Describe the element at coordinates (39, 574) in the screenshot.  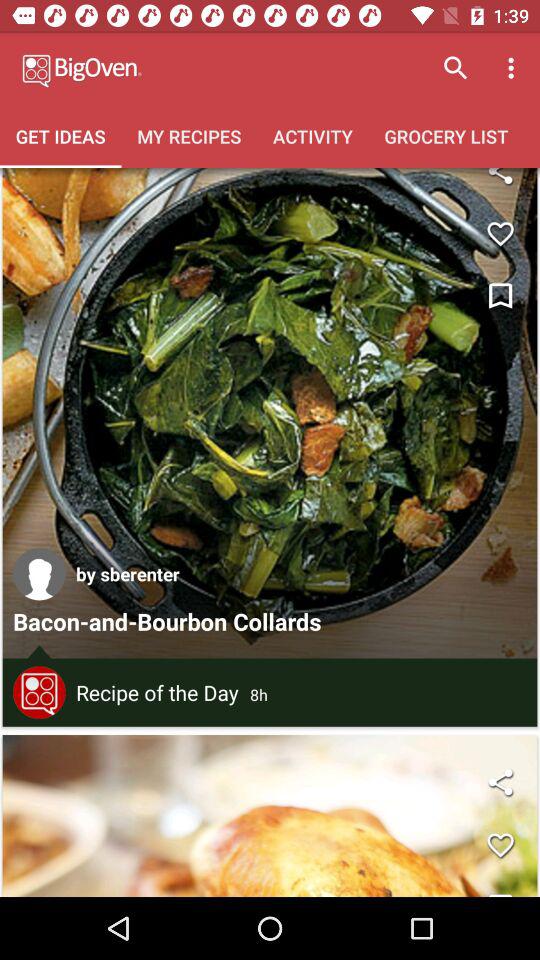
I see `user profile picture icon` at that location.